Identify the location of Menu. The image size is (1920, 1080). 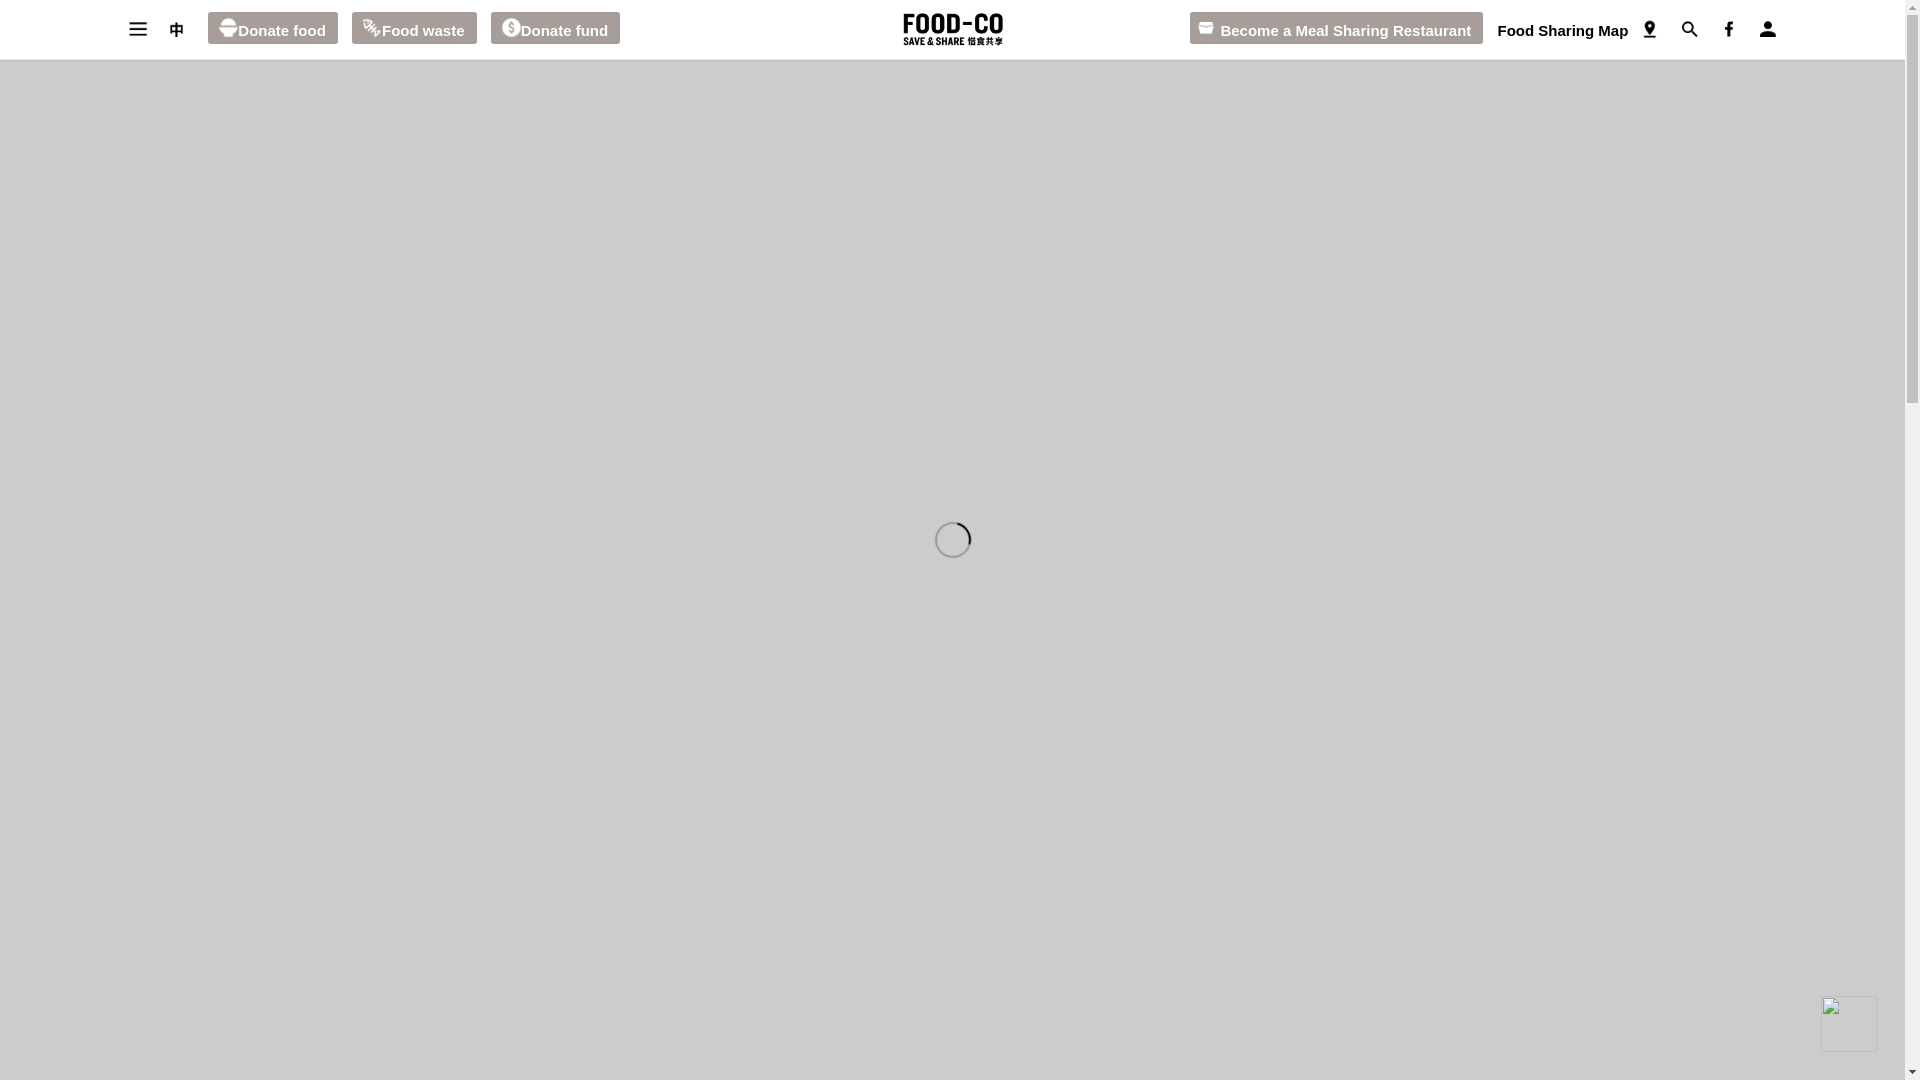
(137, 29).